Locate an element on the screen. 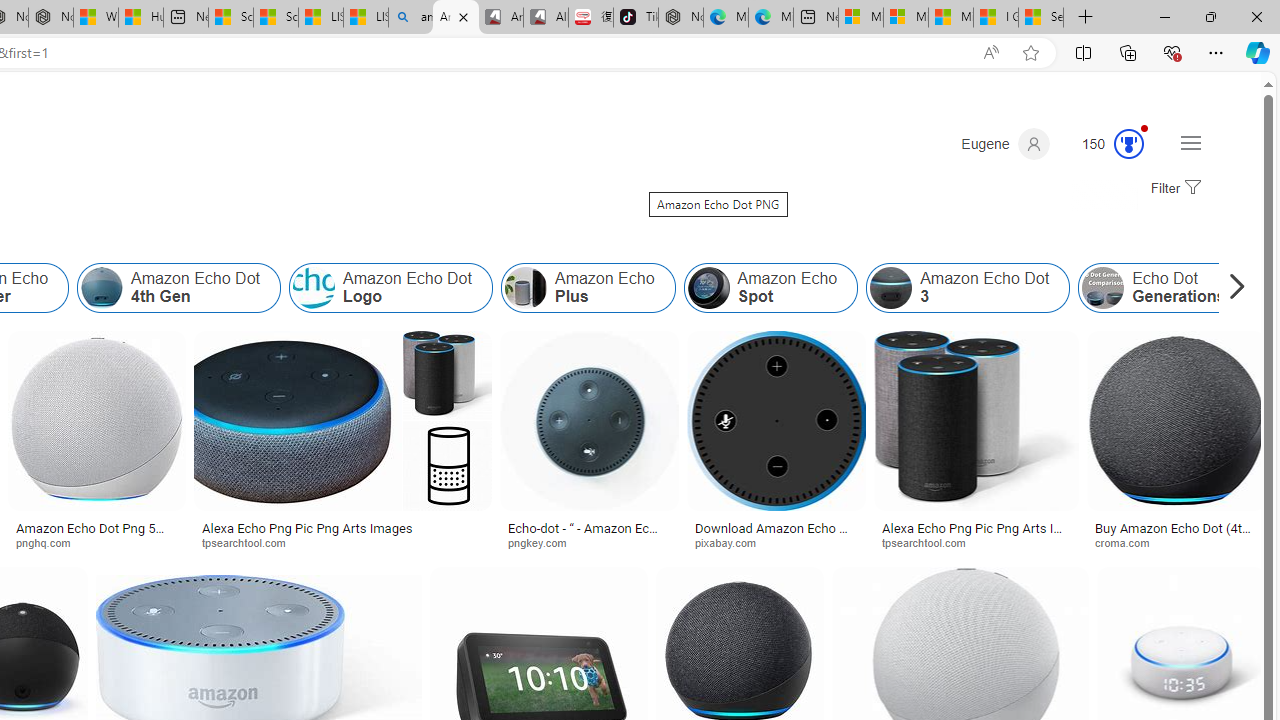 The image size is (1280, 720). Amazon Echo Dot Logo is located at coordinates (390, 288).